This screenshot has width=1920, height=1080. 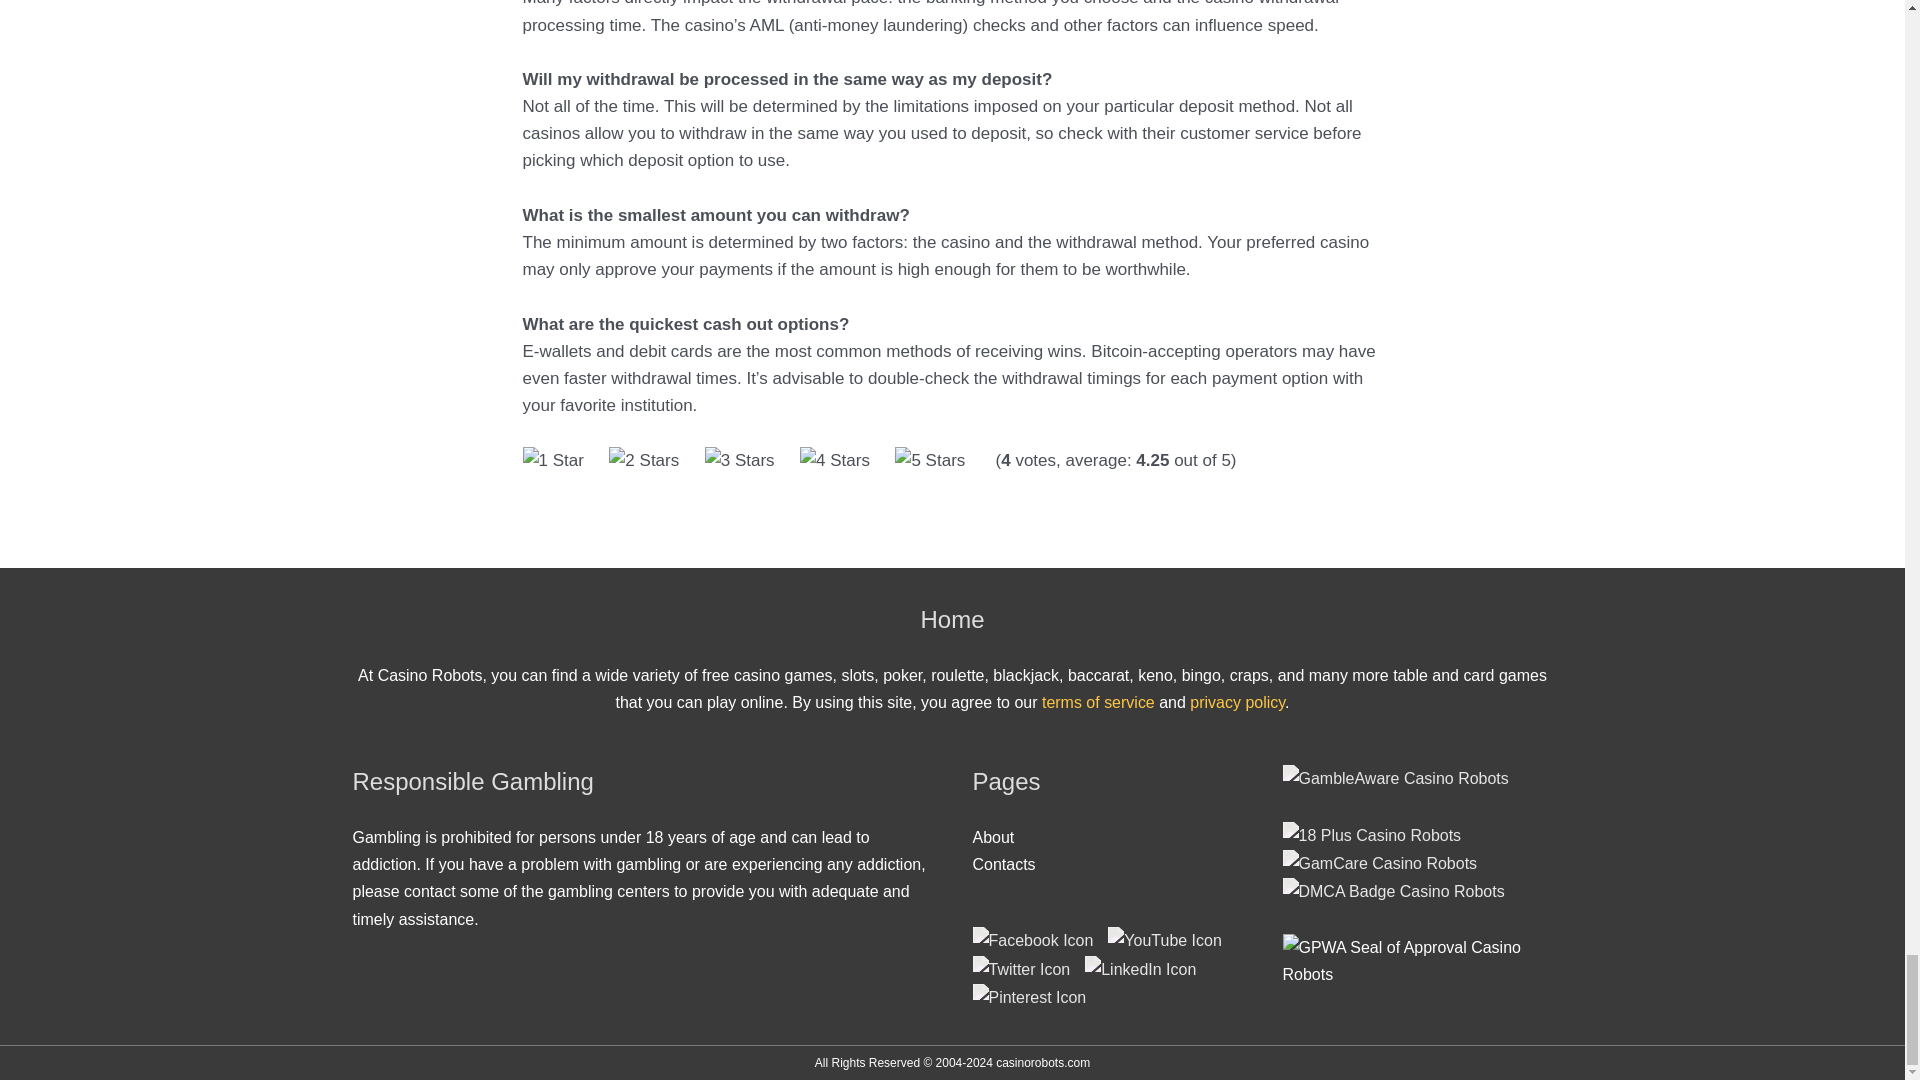 What do you see at coordinates (644, 460) in the screenshot?
I see `2 Stars` at bounding box center [644, 460].